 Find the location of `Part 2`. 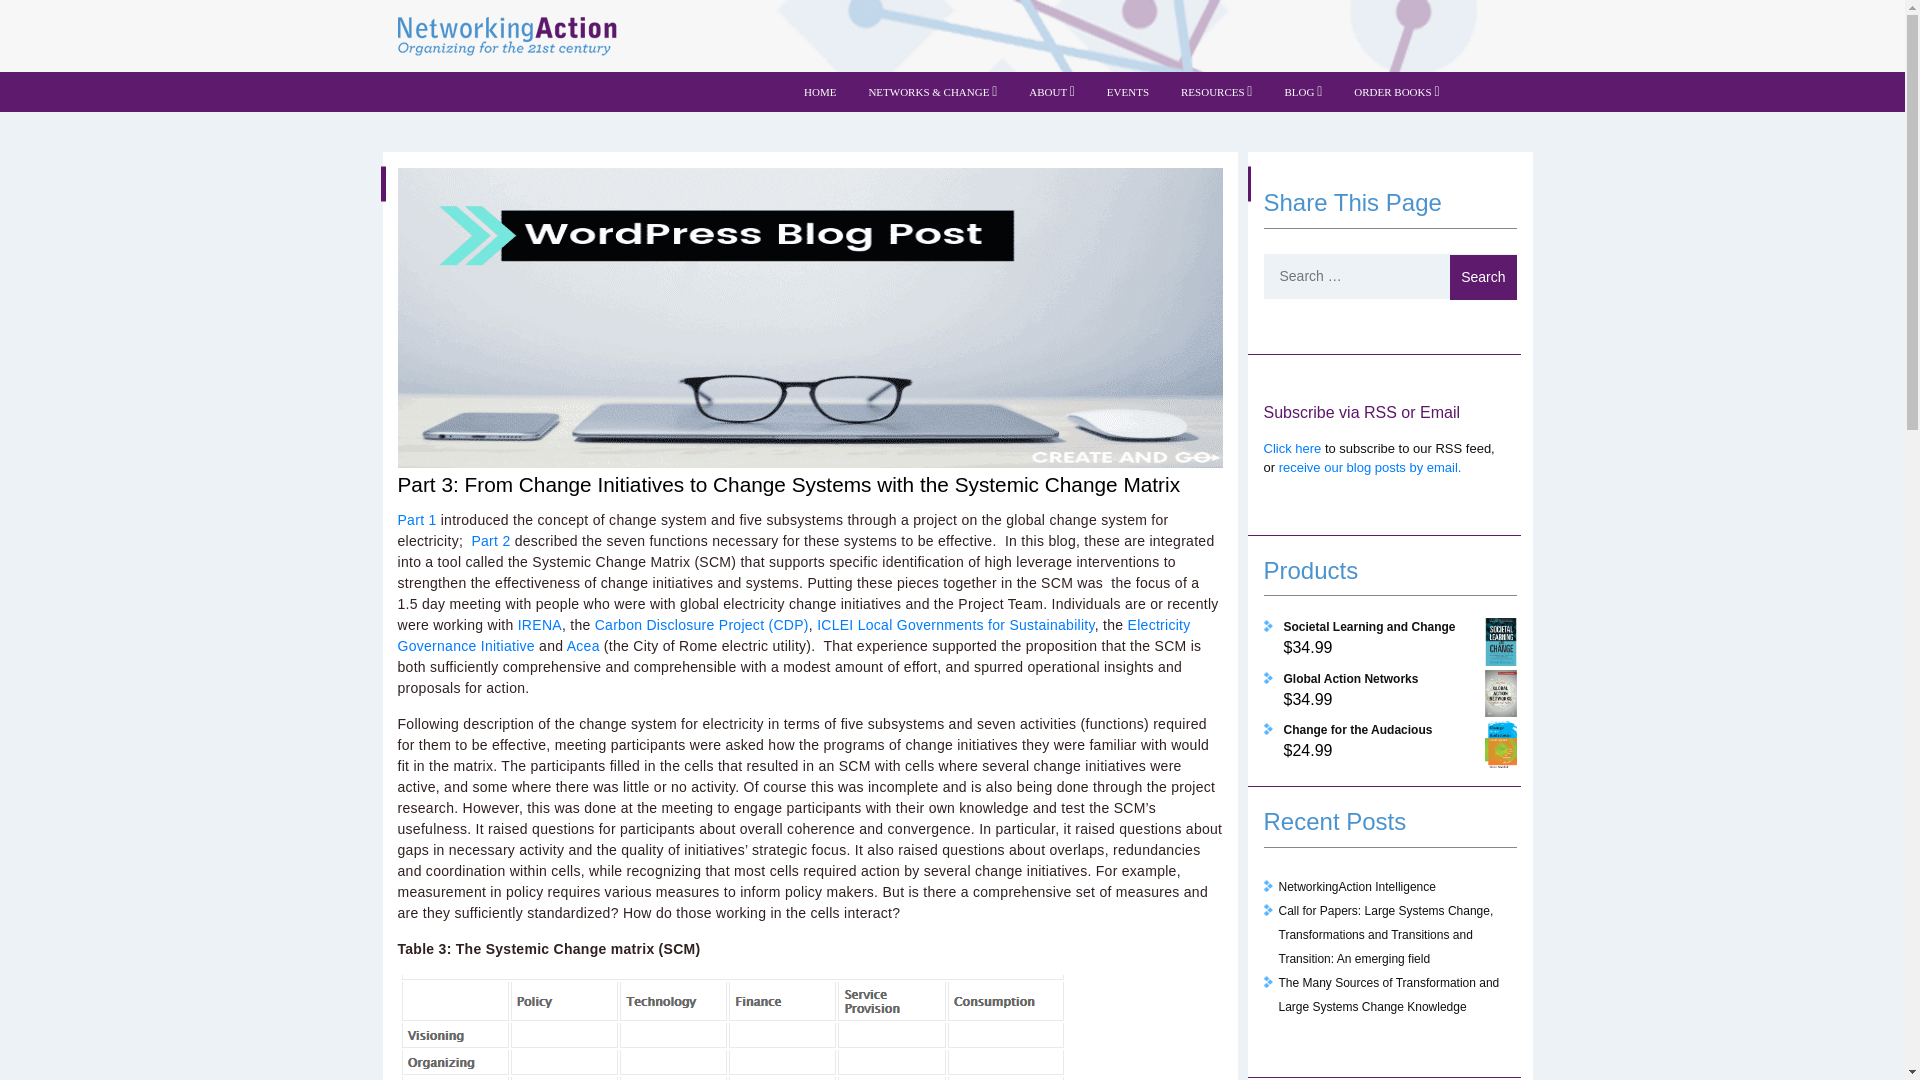

Part 2 is located at coordinates (490, 540).